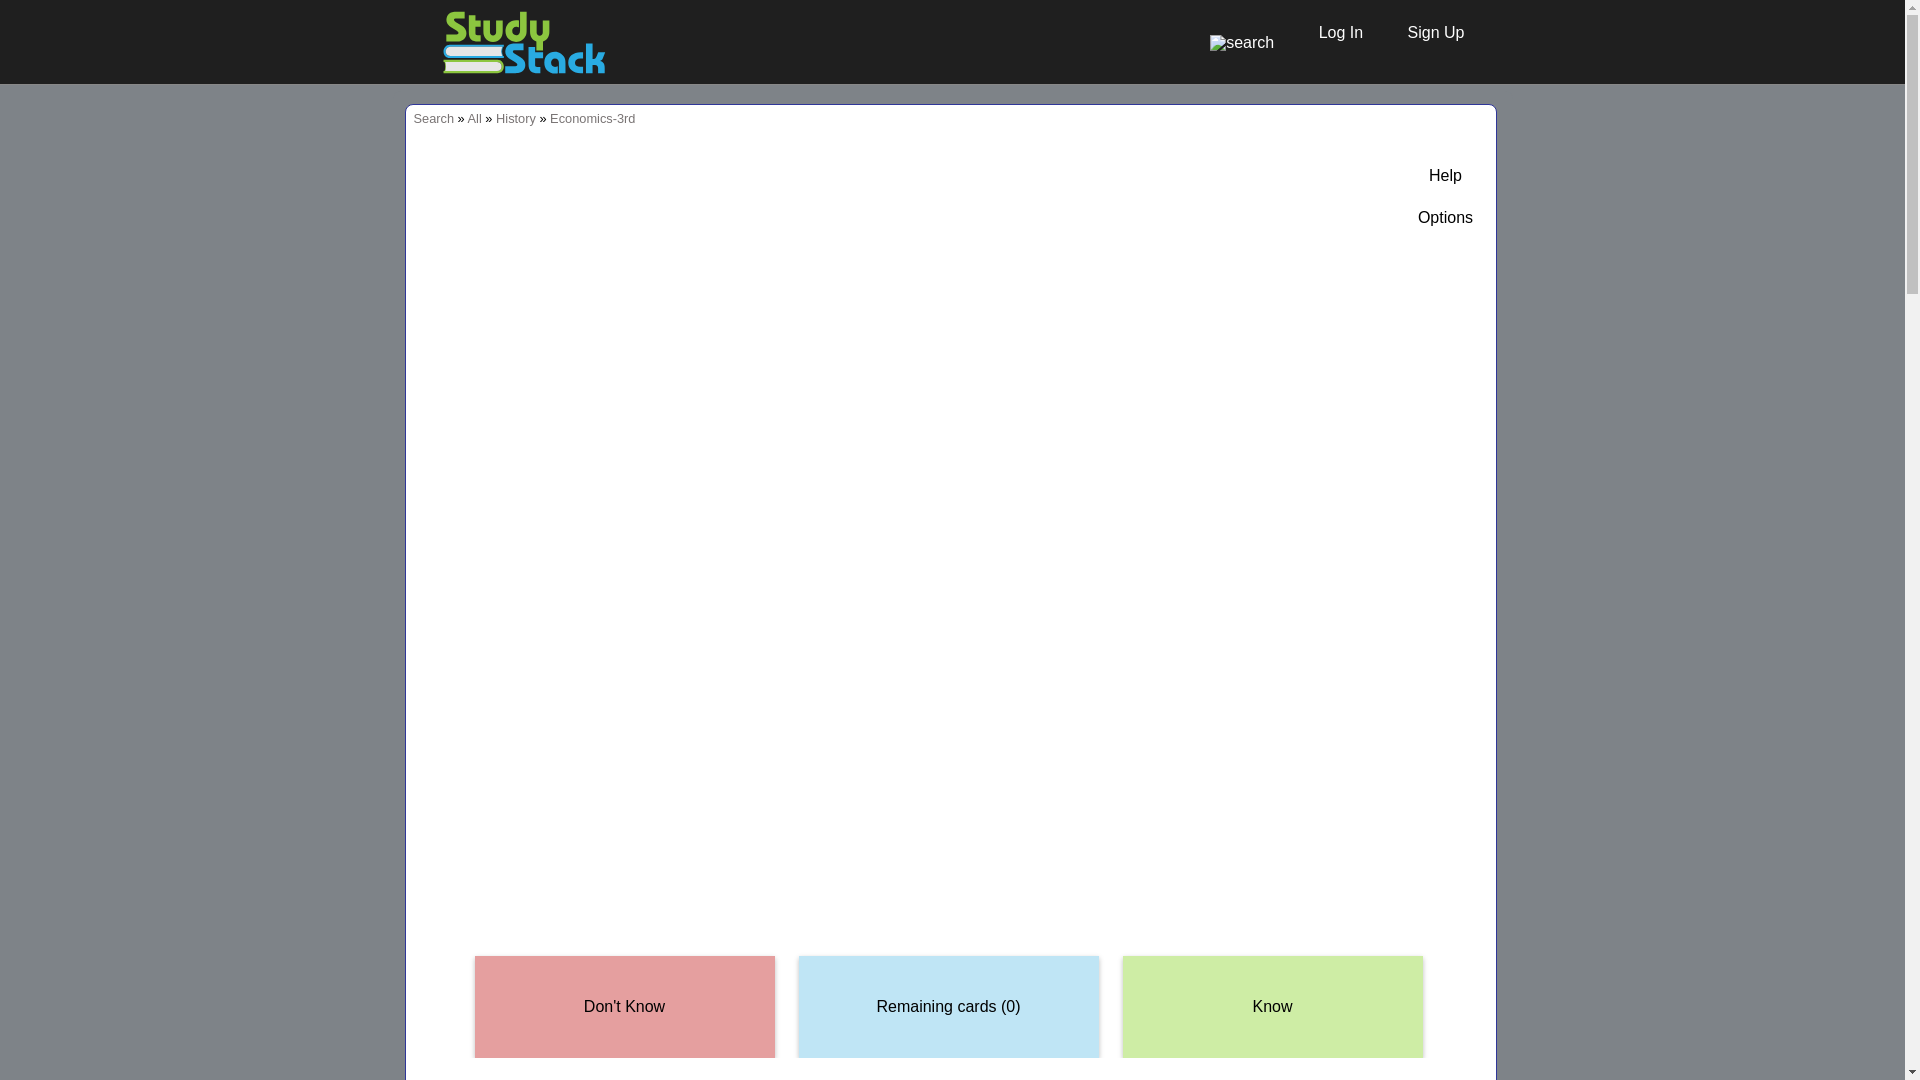 This screenshot has height=1080, width=1920. What do you see at coordinates (1272, 1007) in the screenshot?
I see `Click here or press right arrow if you know the card` at bounding box center [1272, 1007].